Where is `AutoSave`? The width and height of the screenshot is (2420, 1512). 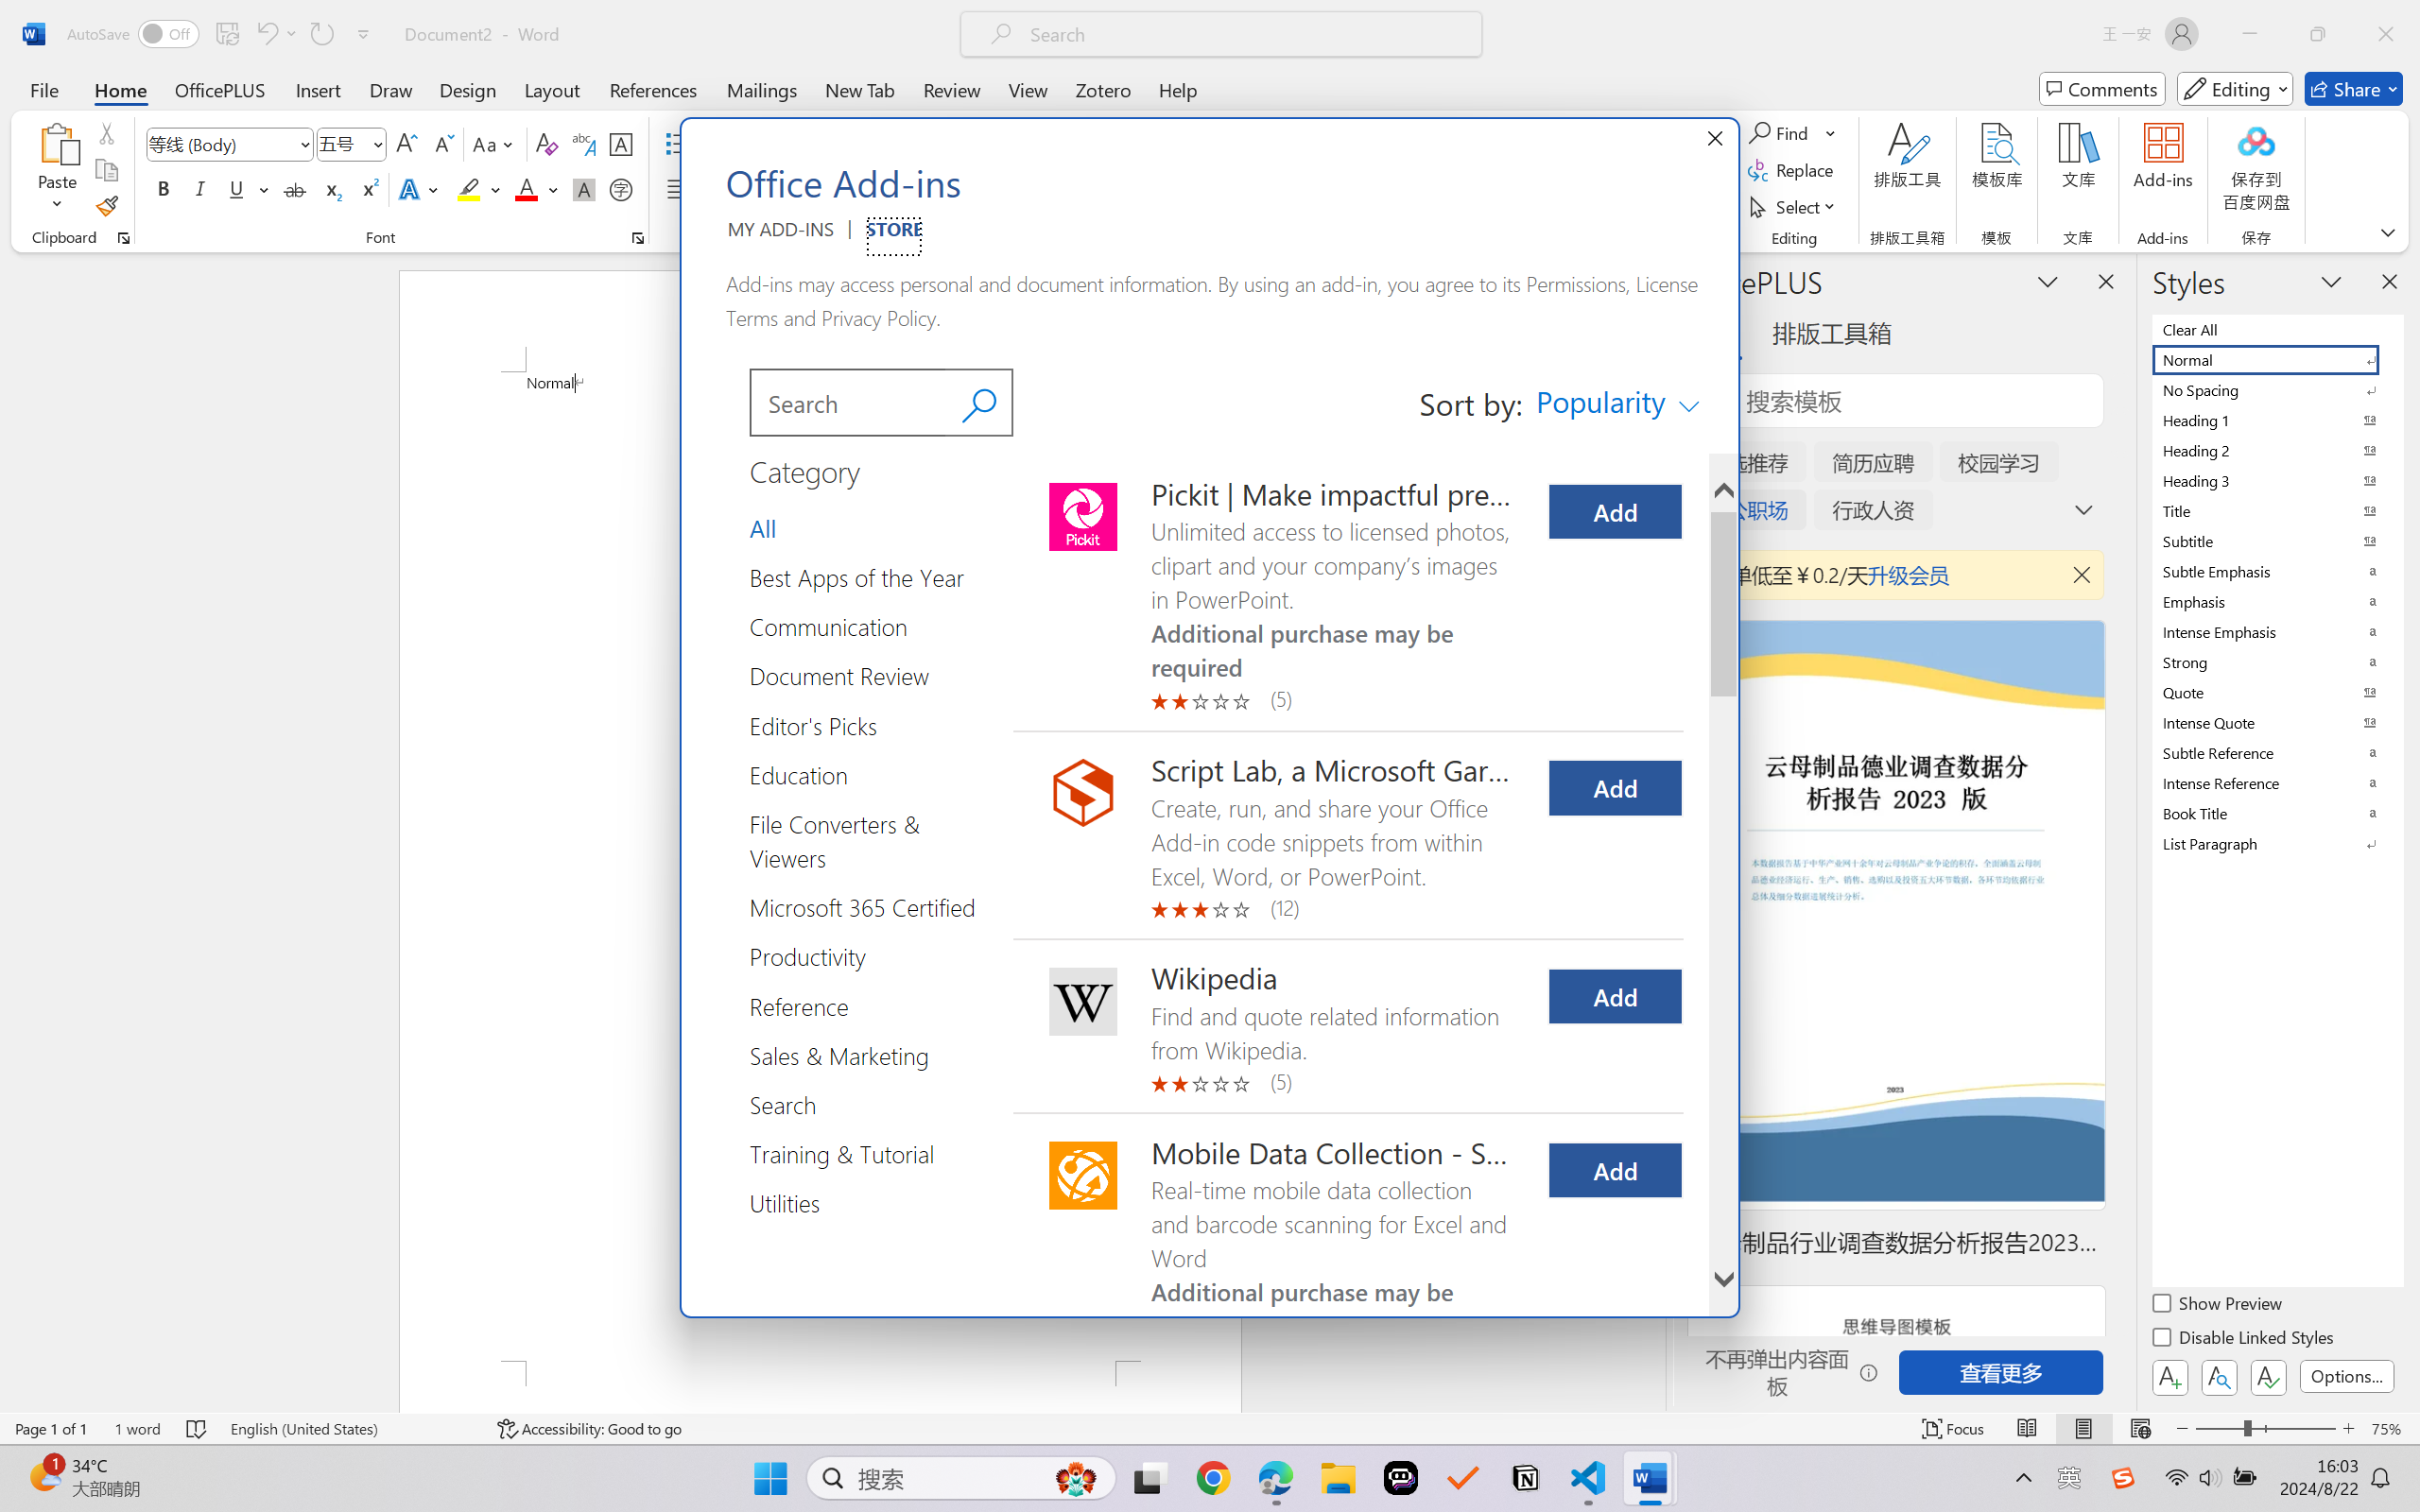
AutoSave is located at coordinates (134, 34).